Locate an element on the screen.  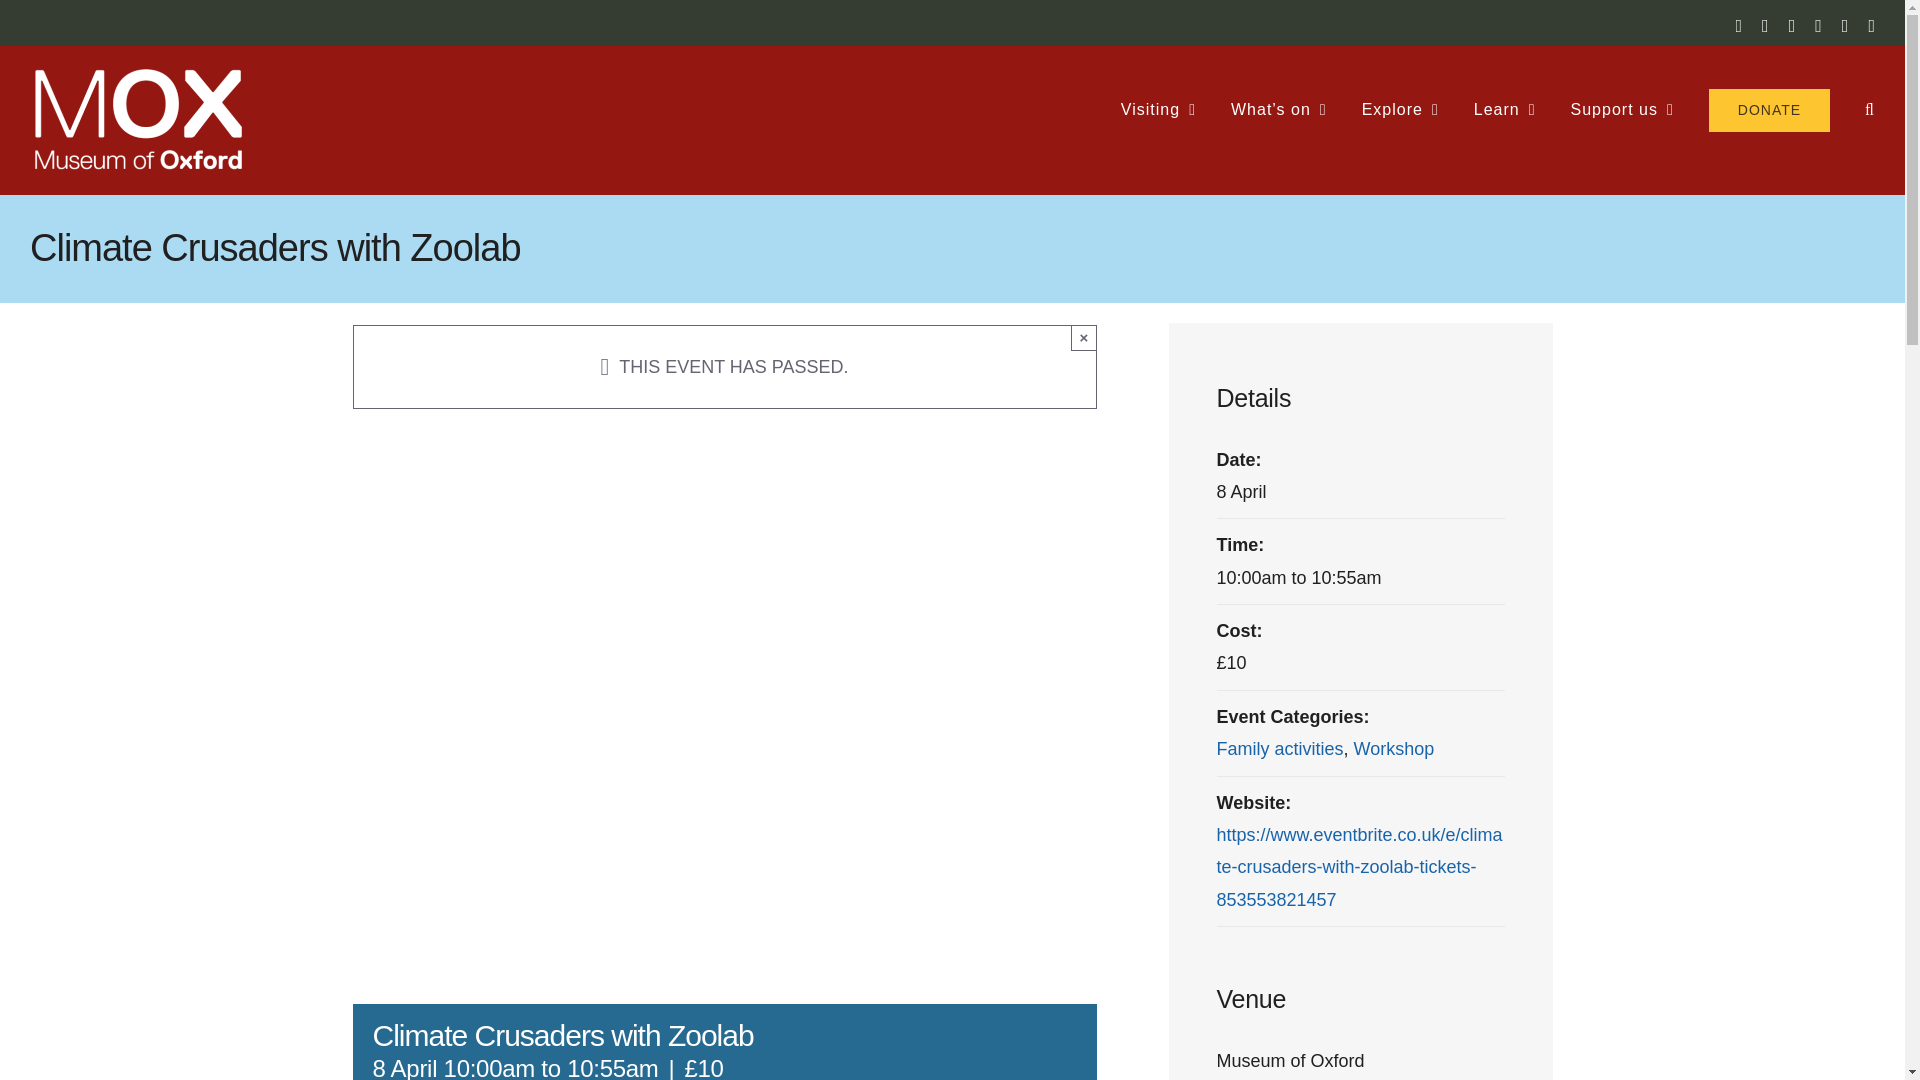
2024-04-08 is located at coordinates (1240, 492).